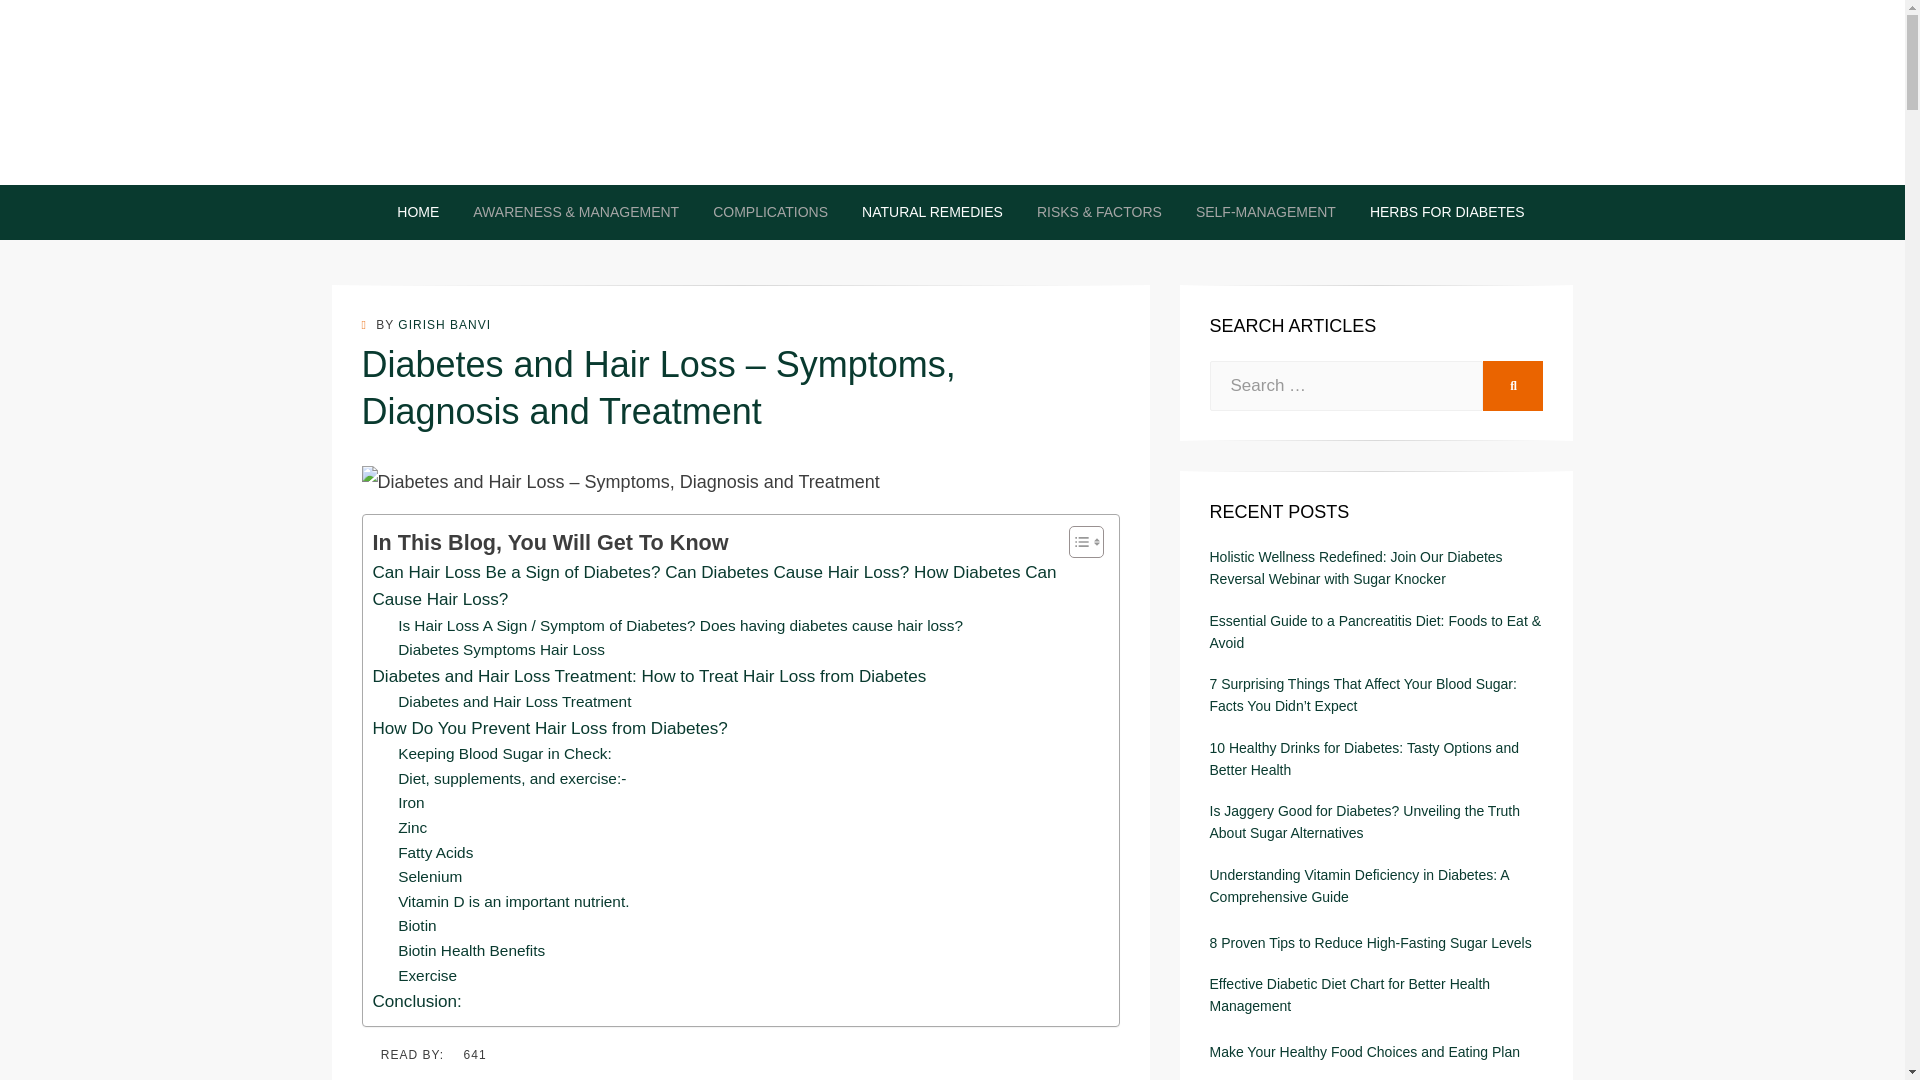 This screenshot has width=1920, height=1080. I want to click on Iron, so click(410, 803).